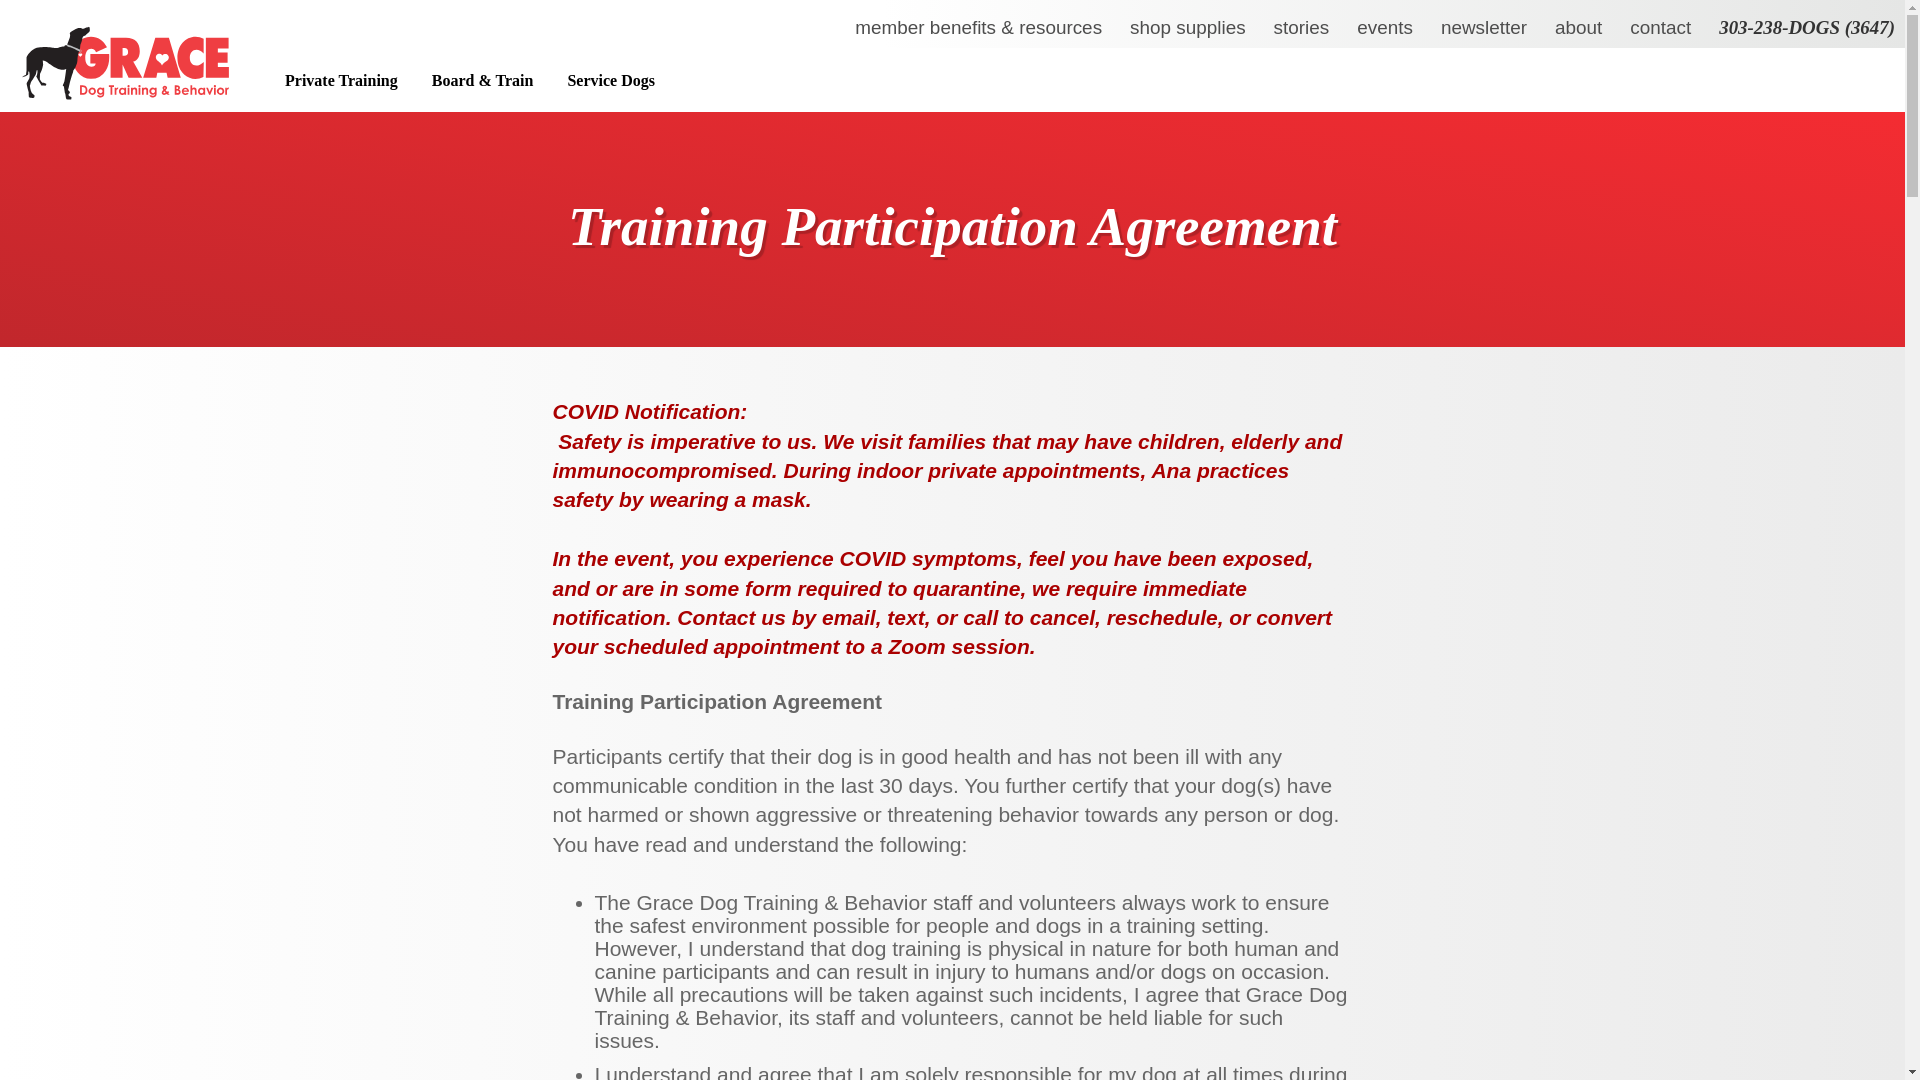 The height and width of the screenshot is (1080, 1920). Describe the element at coordinates (608, 84) in the screenshot. I see `Service Dogs` at that location.